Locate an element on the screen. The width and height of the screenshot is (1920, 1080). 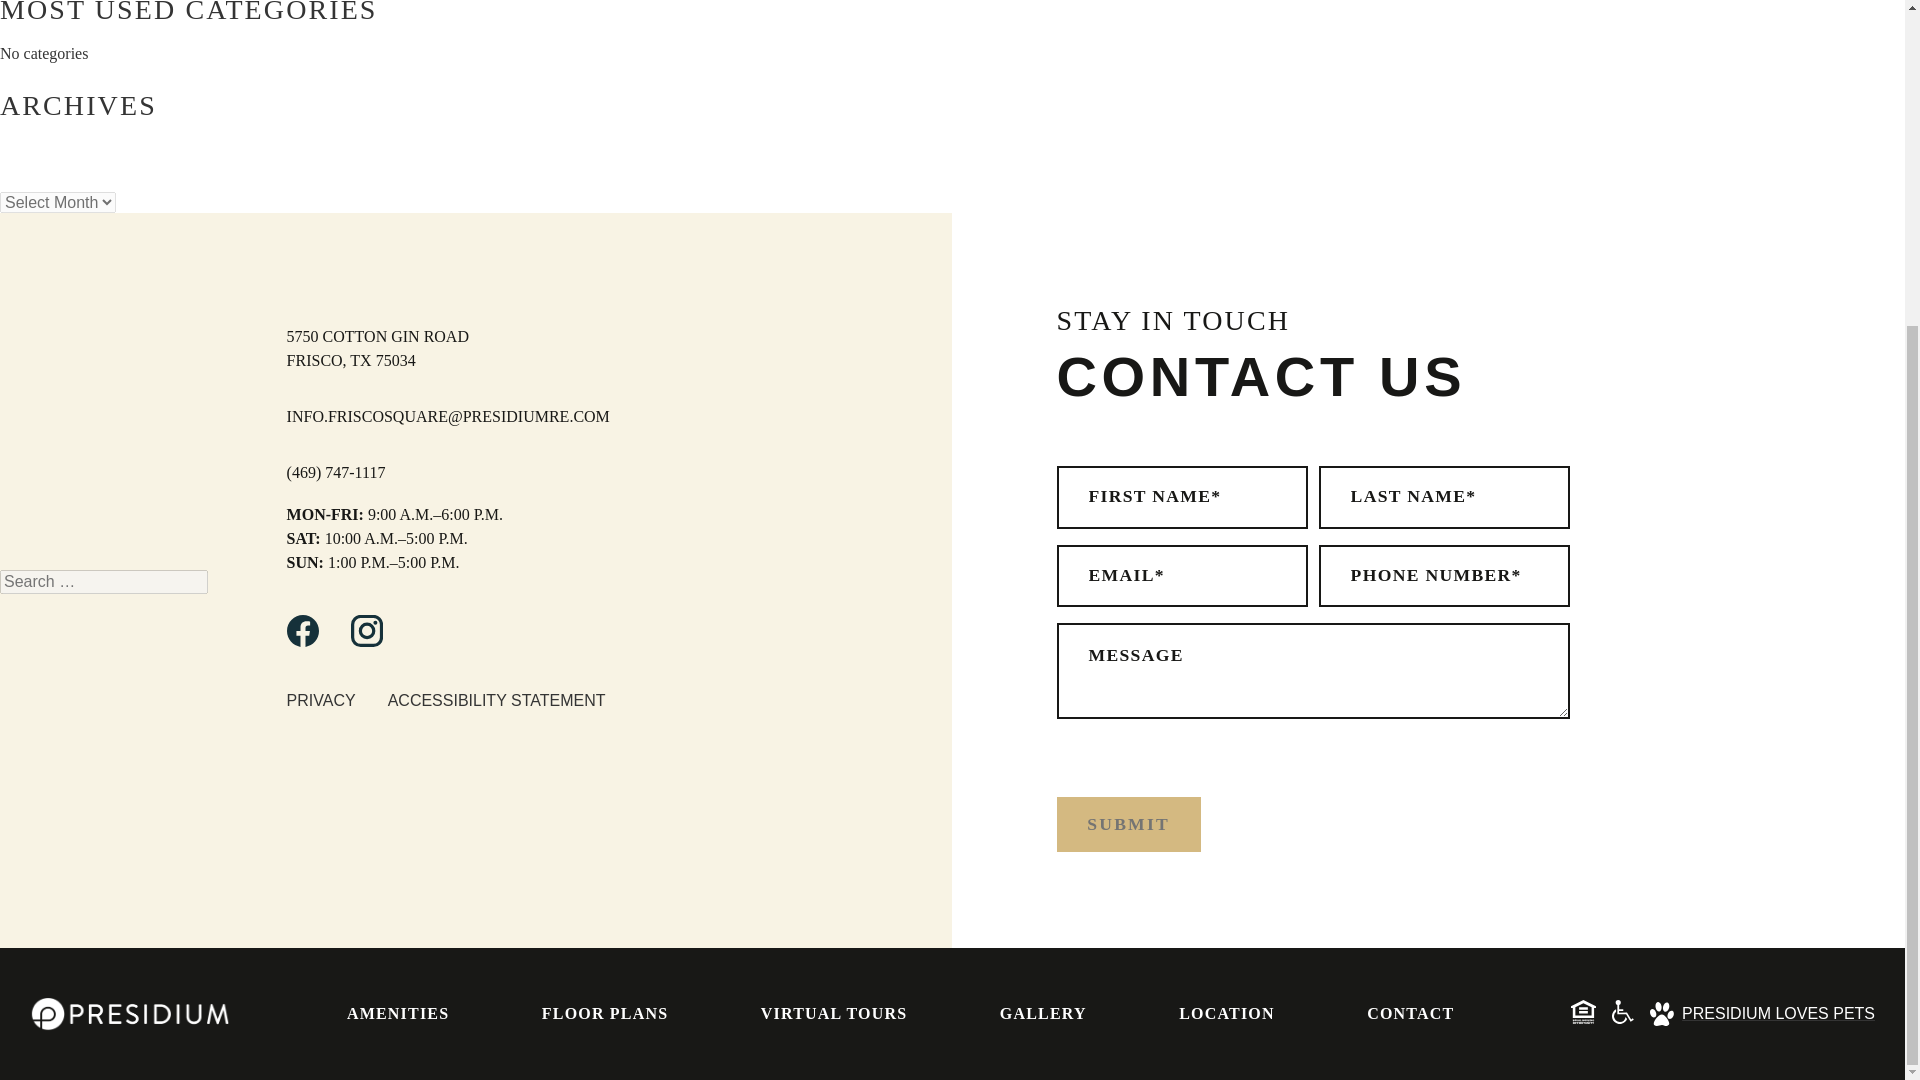
AMENITIES is located at coordinates (398, 1013).